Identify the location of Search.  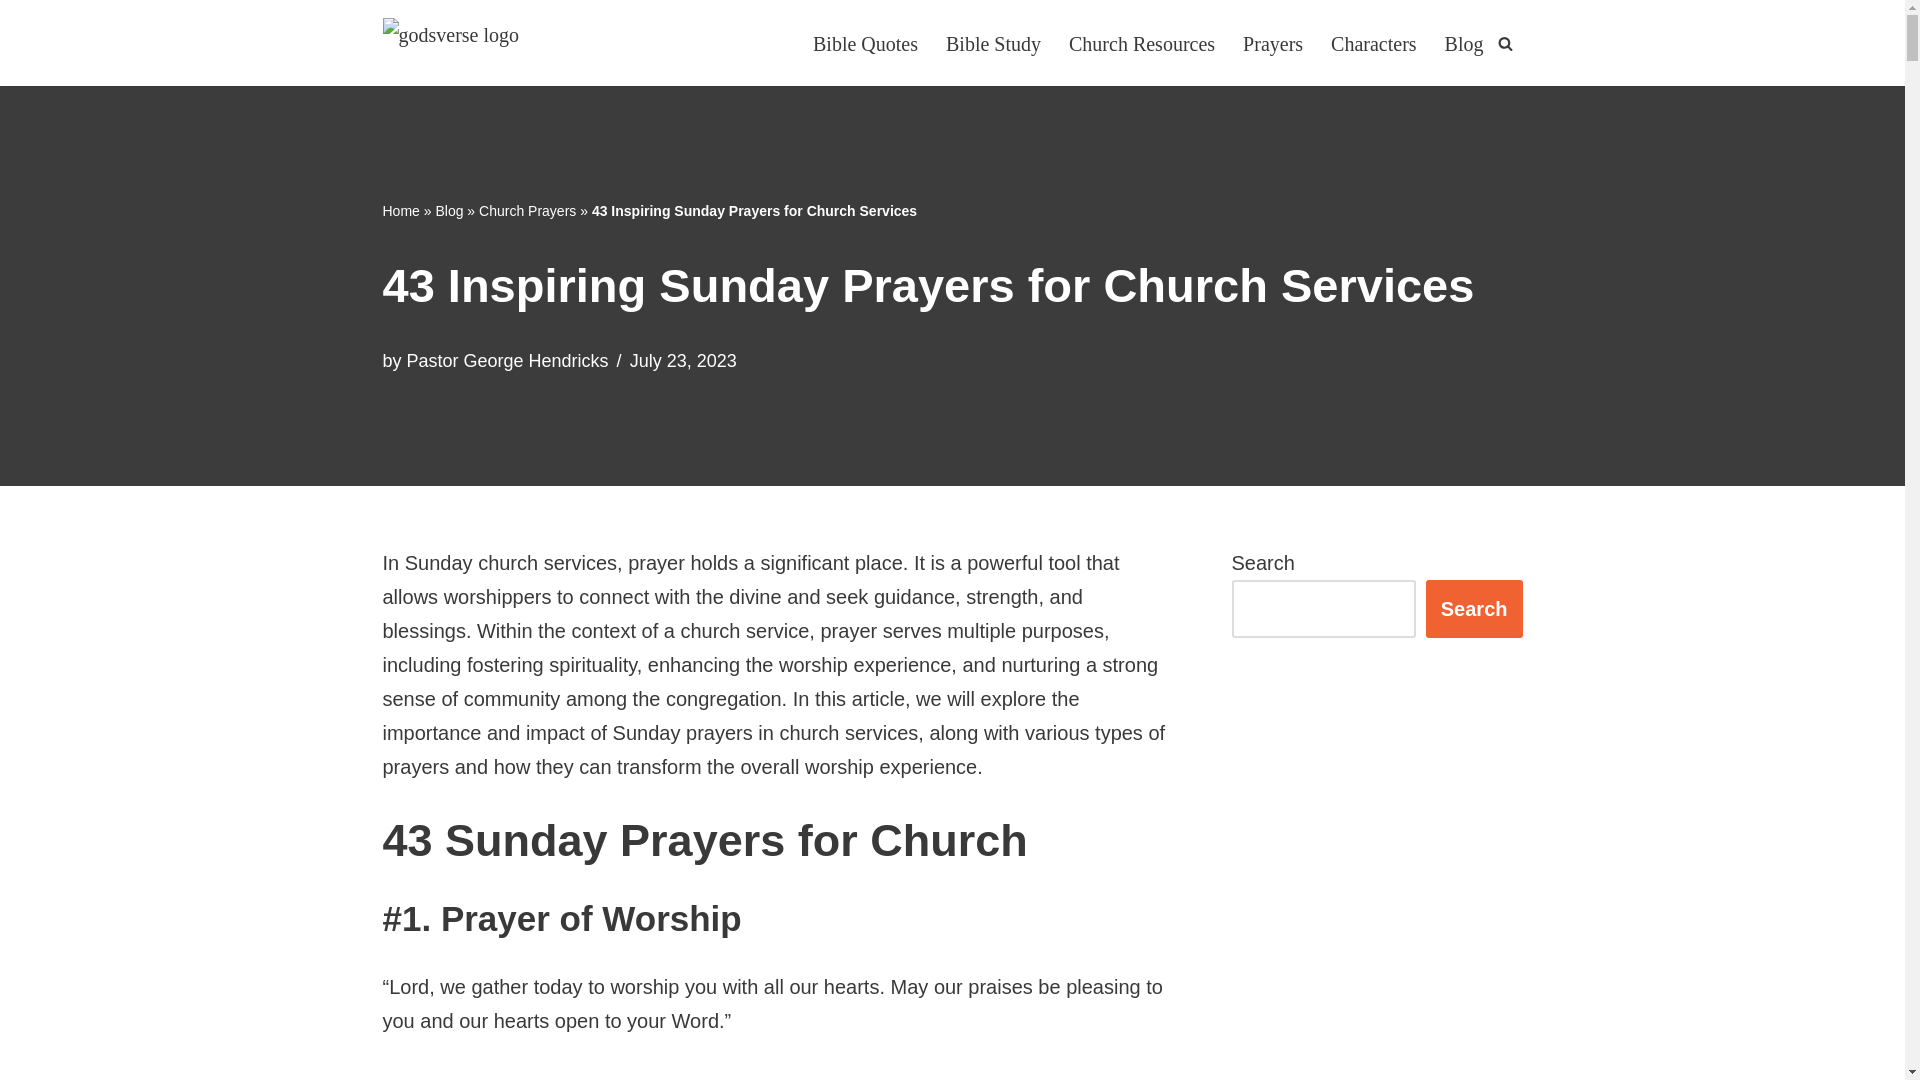
(1474, 608).